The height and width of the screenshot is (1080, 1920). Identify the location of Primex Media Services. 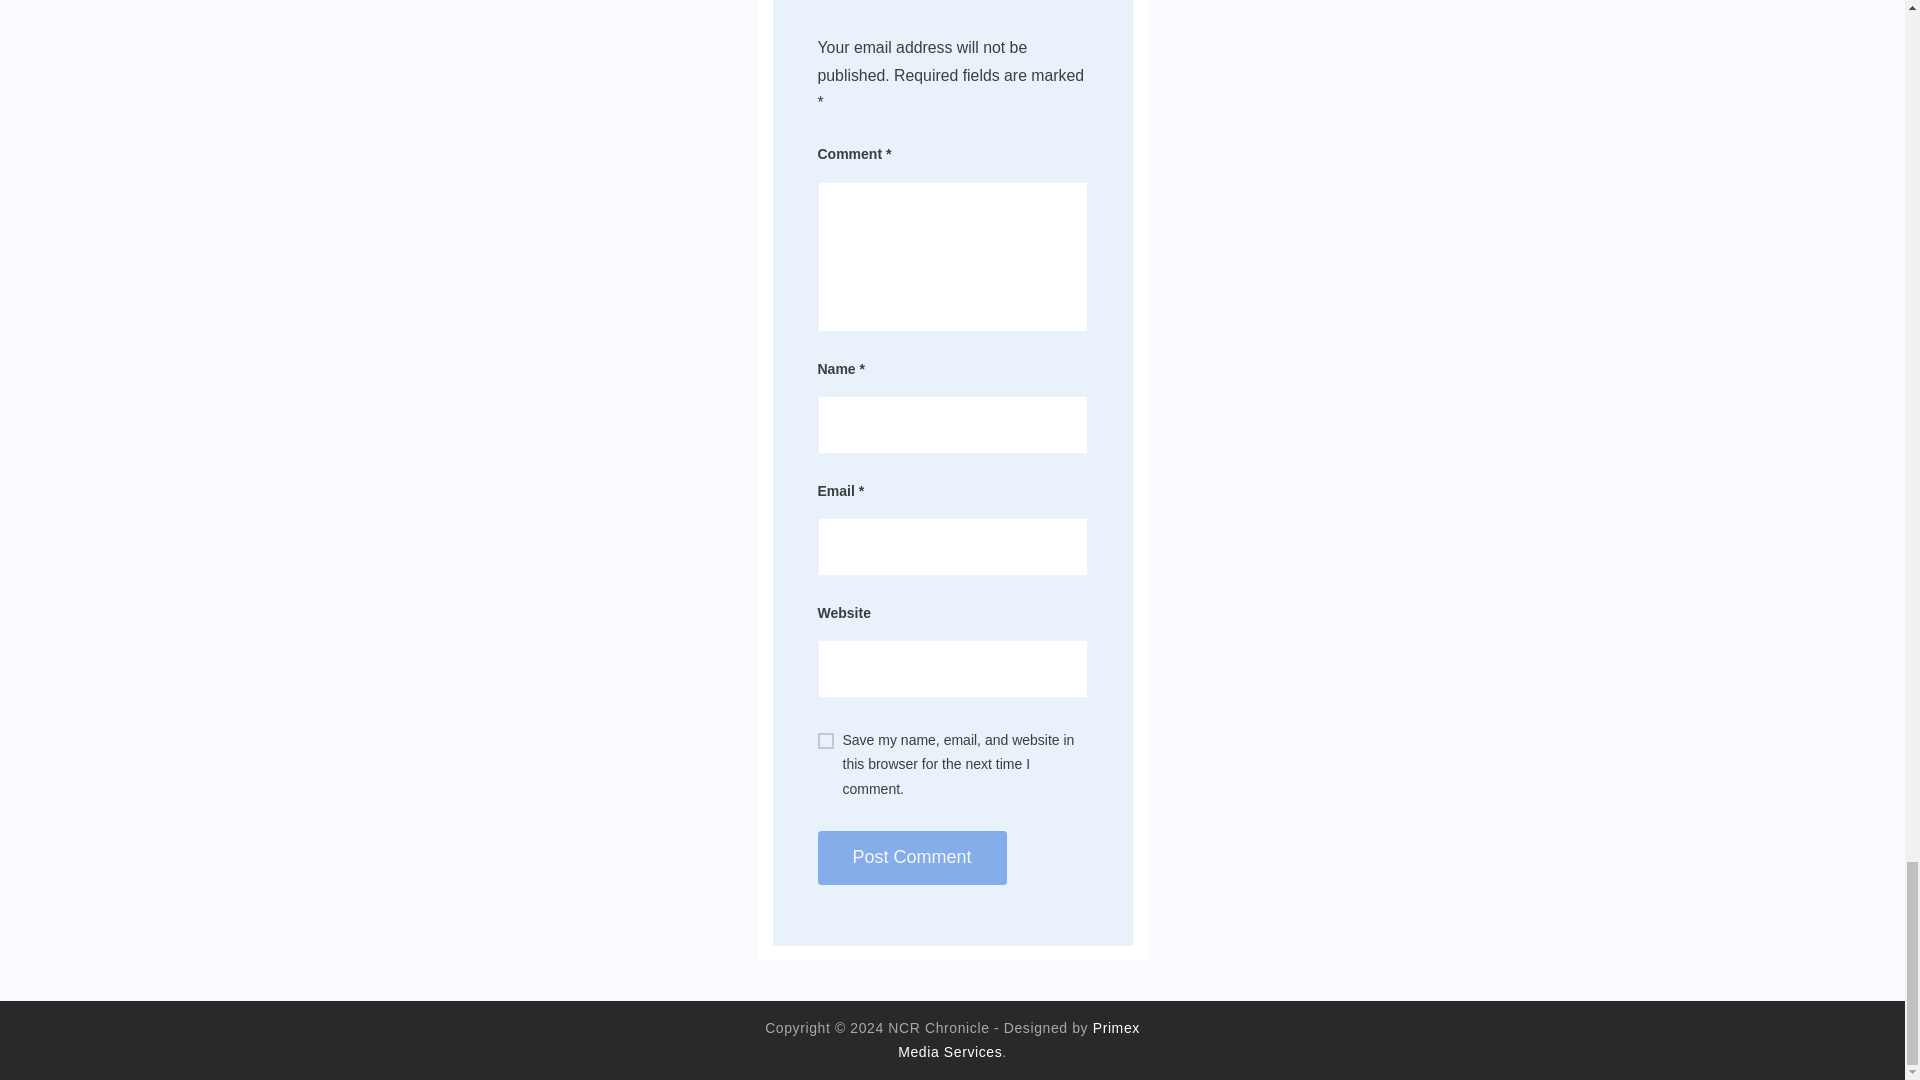
(1019, 1040).